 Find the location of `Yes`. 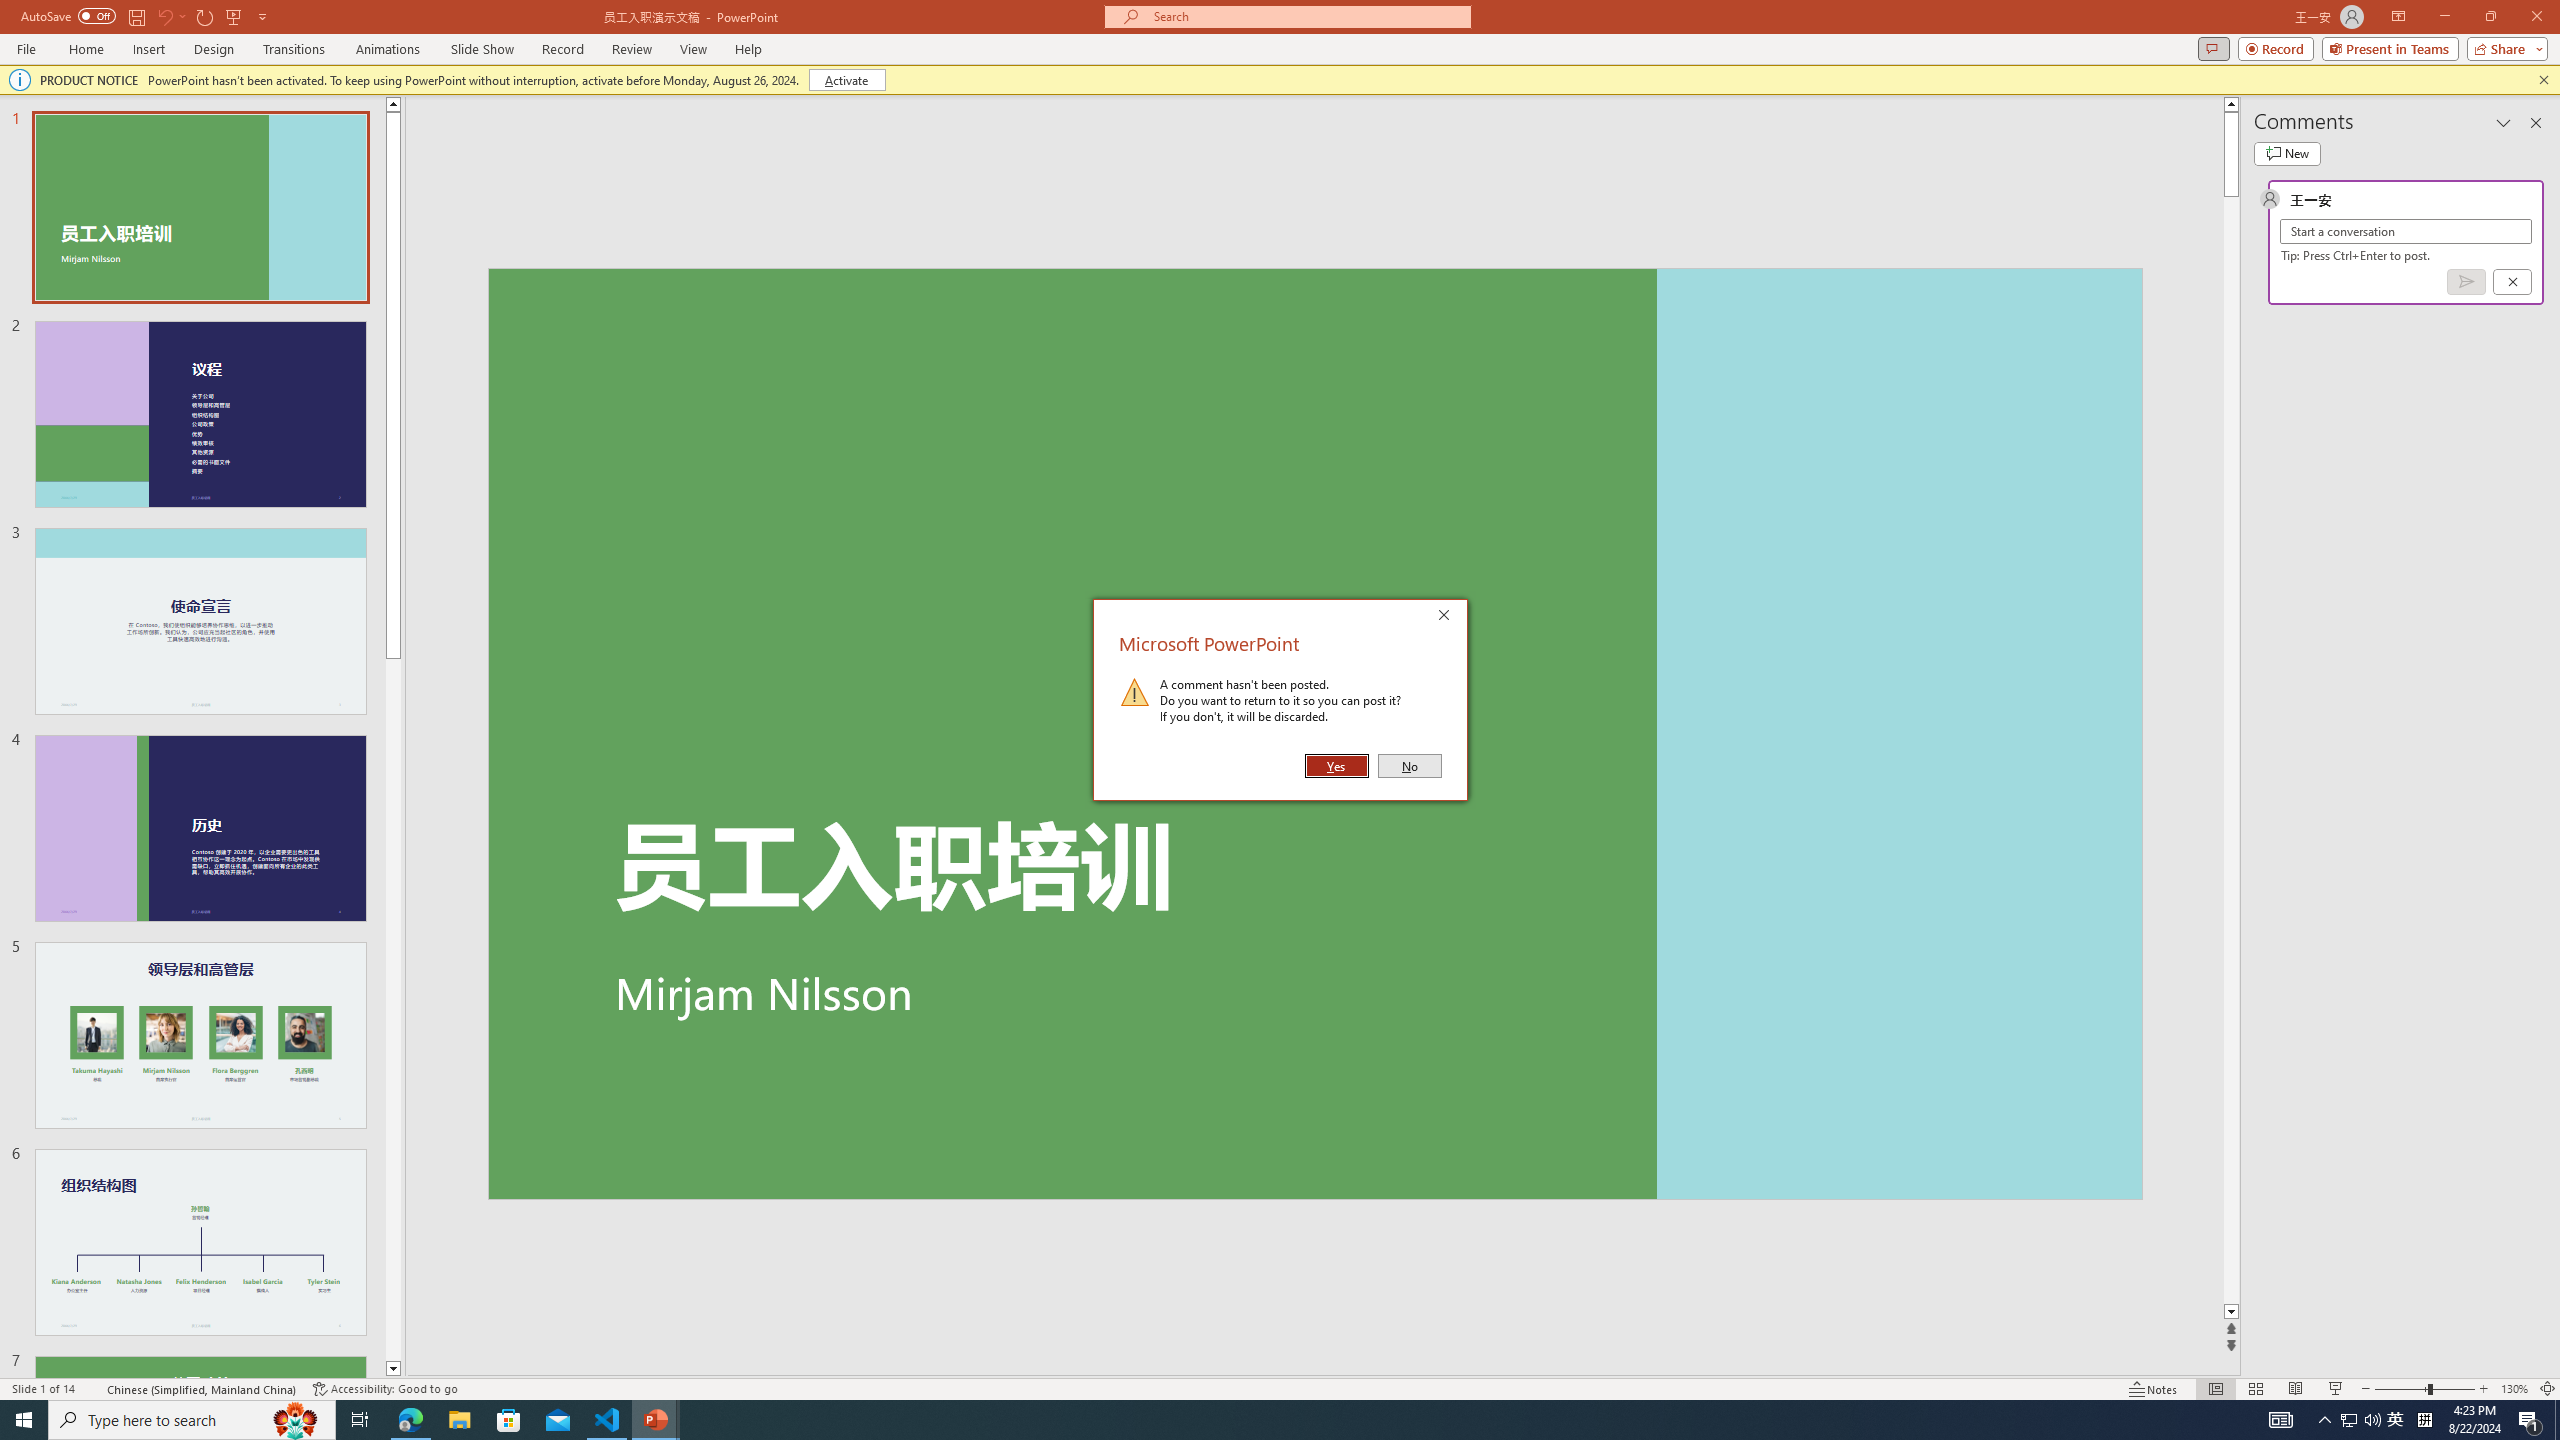

Yes is located at coordinates (1337, 766).